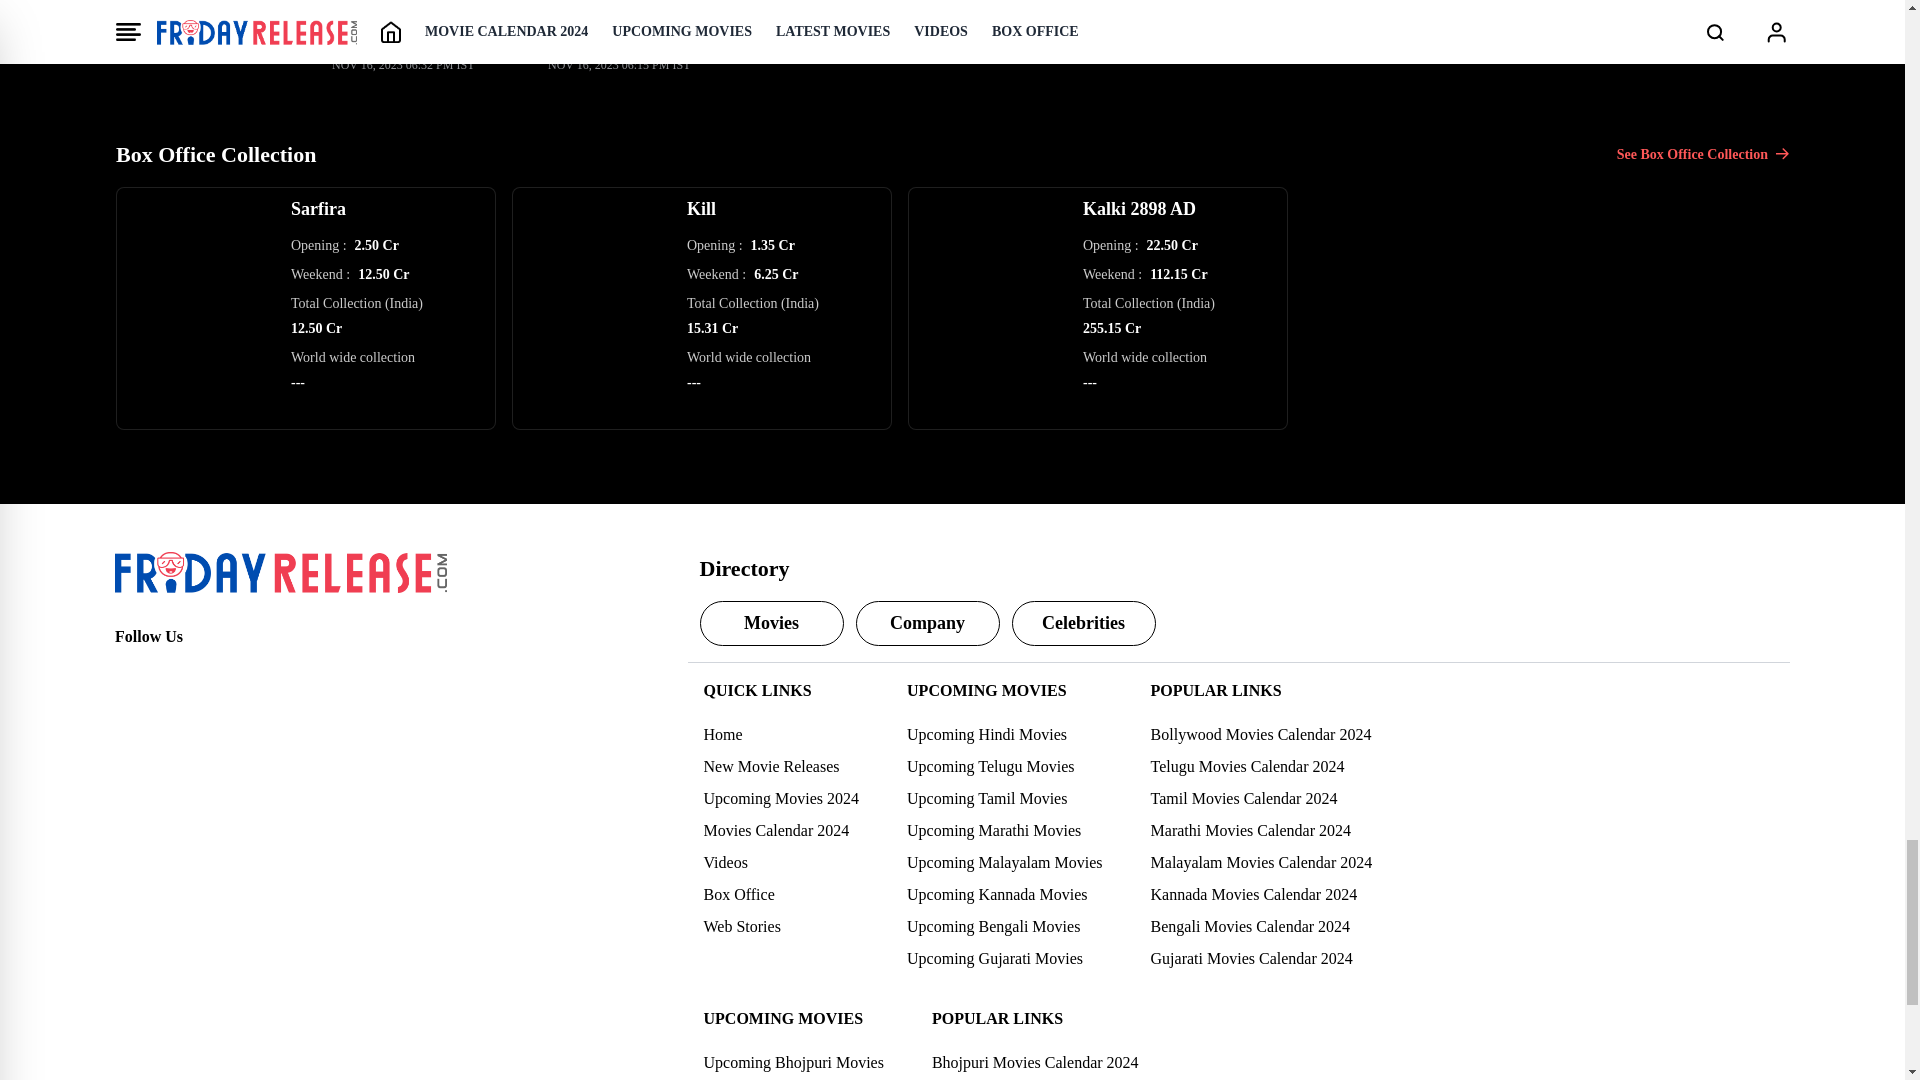 Image resolution: width=1920 pixels, height=1080 pixels. What do you see at coordinates (262, 672) in the screenshot?
I see `Youtube Page` at bounding box center [262, 672].